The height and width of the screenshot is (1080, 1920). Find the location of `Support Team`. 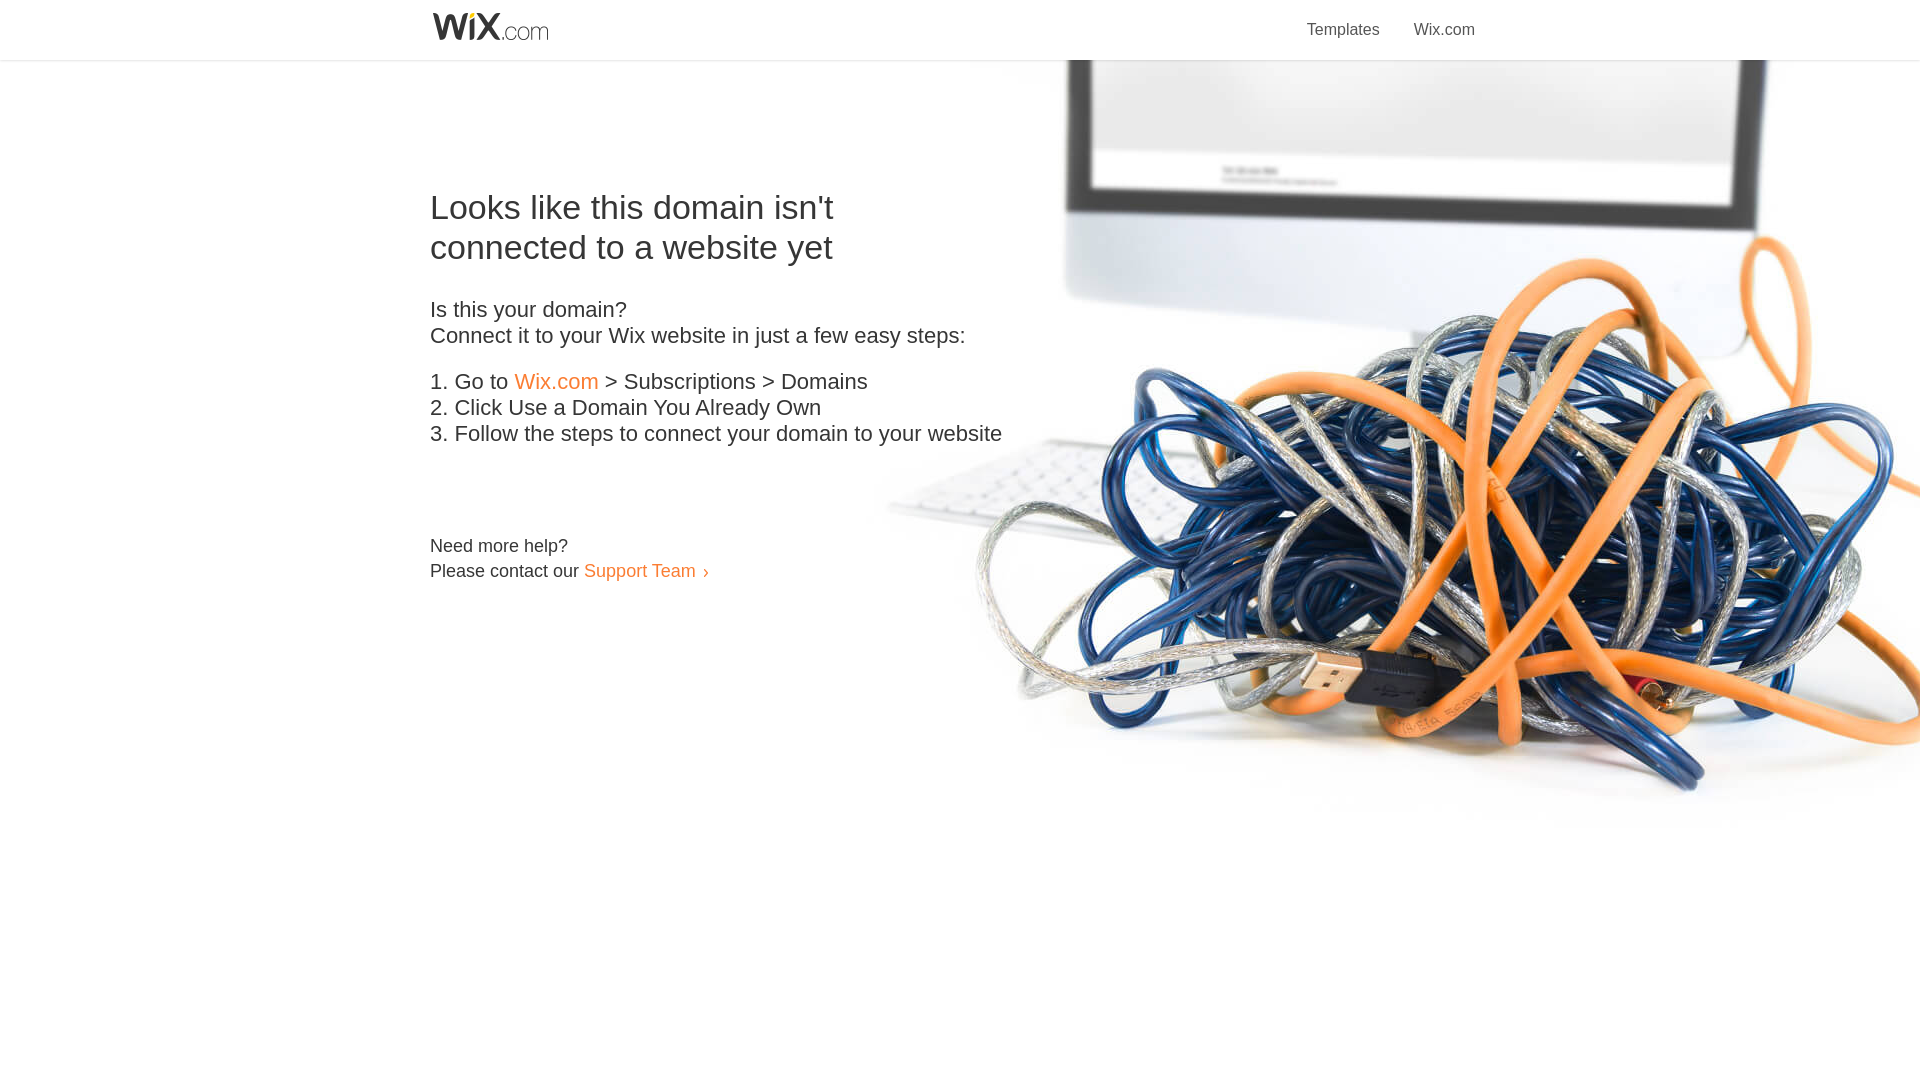

Support Team is located at coordinates (639, 570).